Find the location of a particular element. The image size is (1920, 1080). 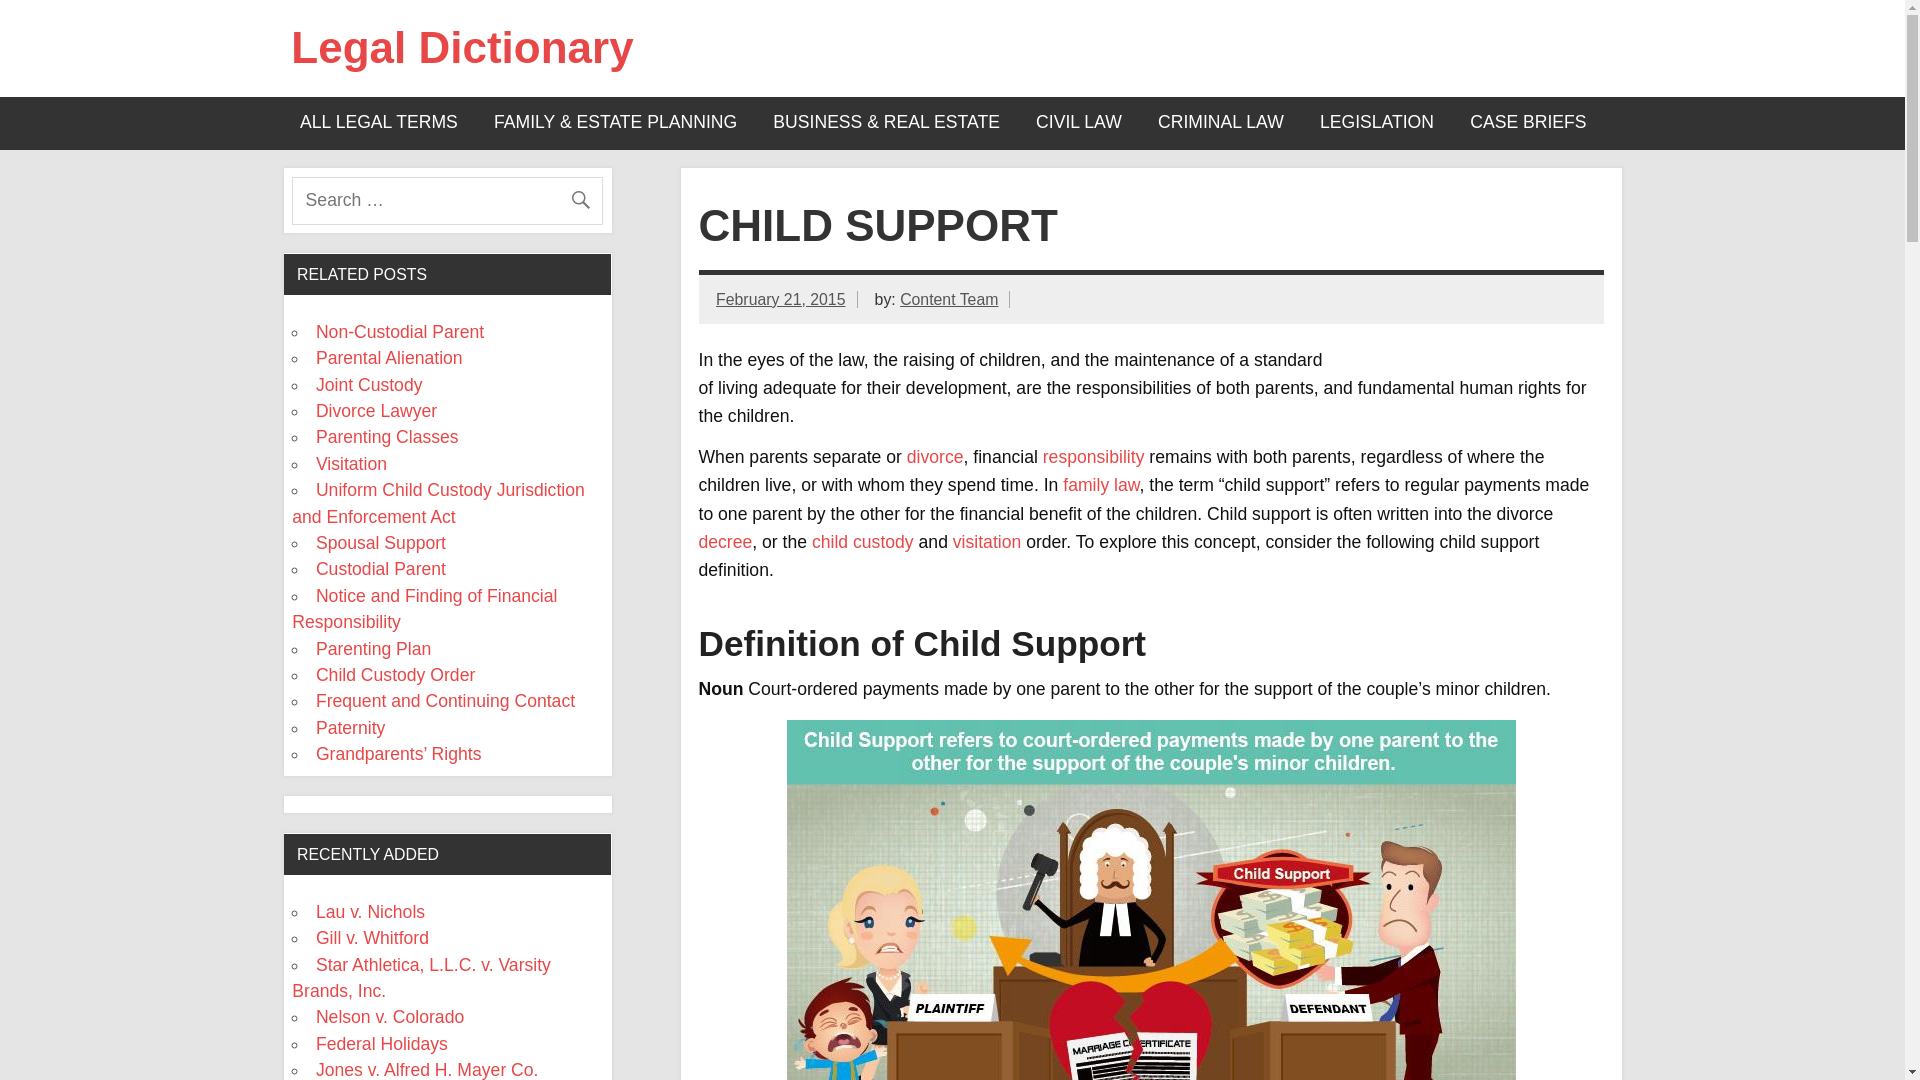

Legal Dictionary is located at coordinates (462, 47).